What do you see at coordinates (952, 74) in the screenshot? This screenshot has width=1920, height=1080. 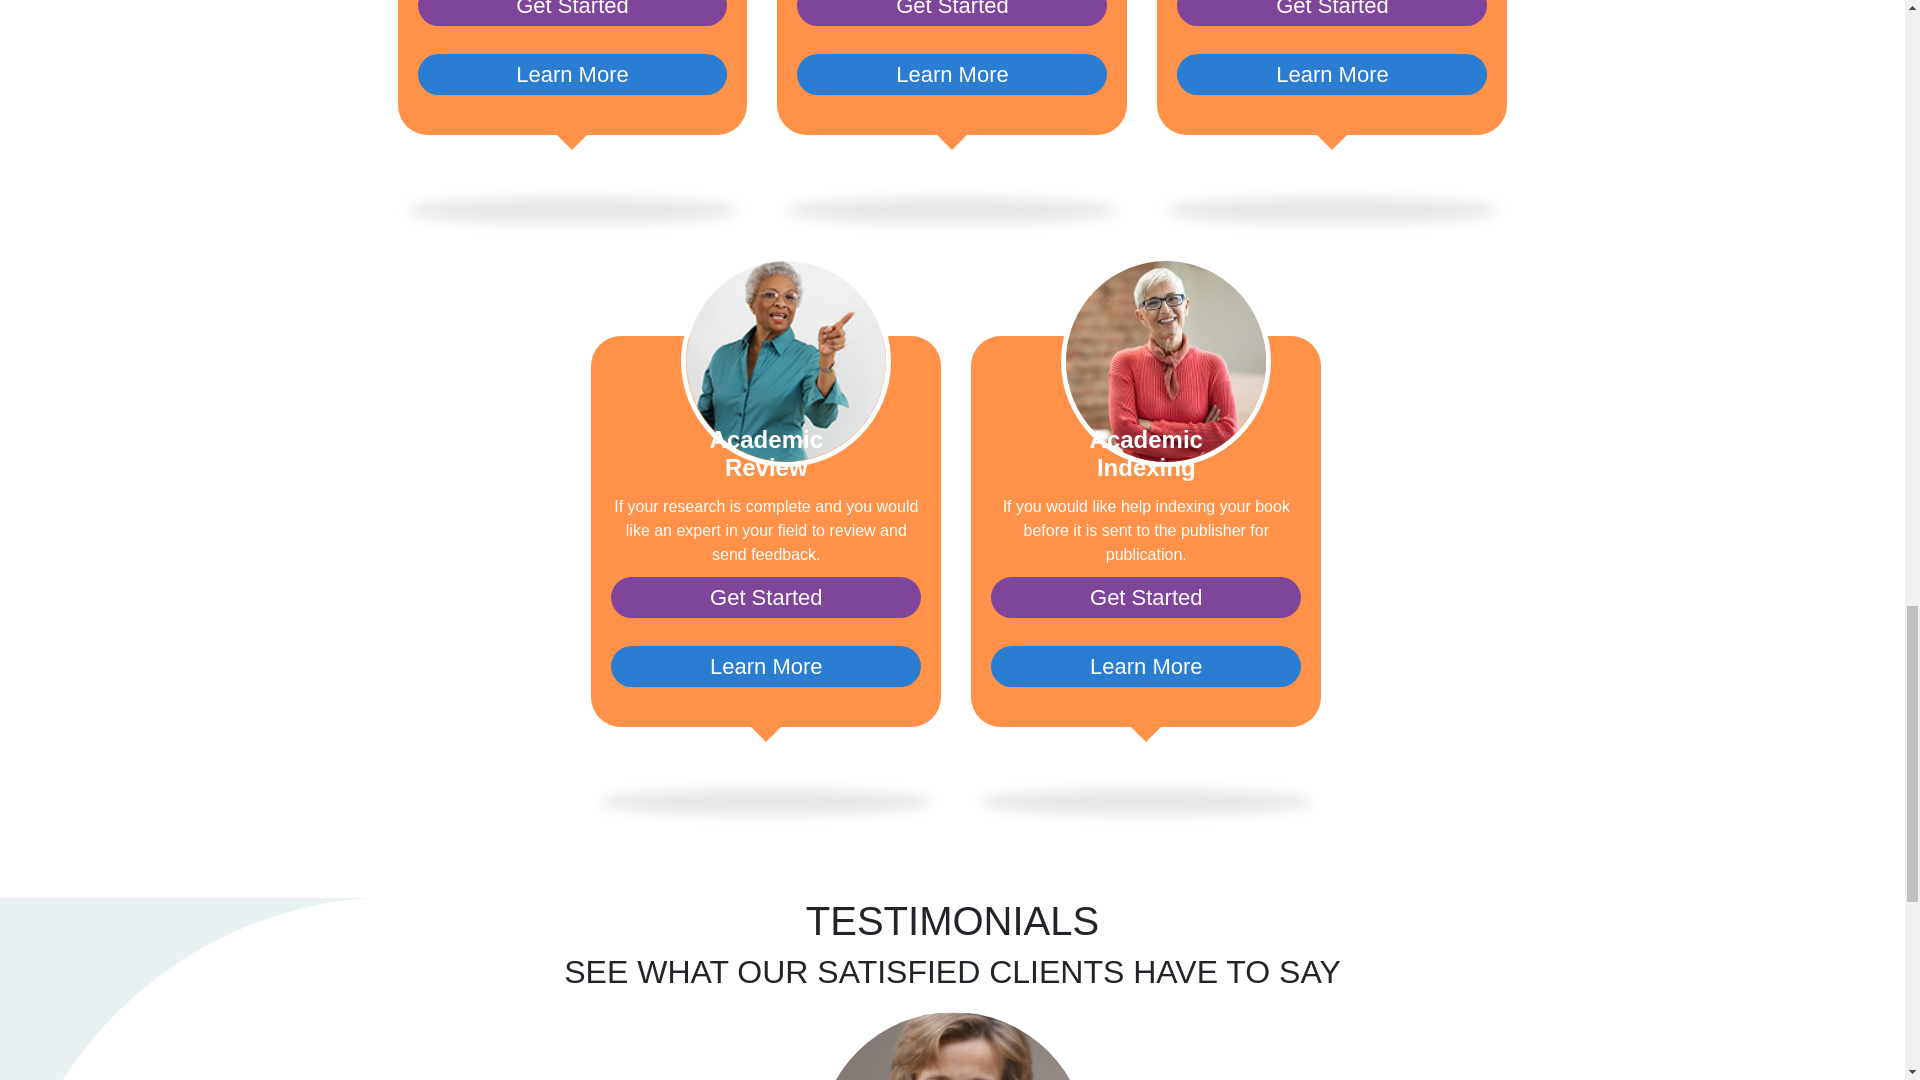 I see `Learn More` at bounding box center [952, 74].